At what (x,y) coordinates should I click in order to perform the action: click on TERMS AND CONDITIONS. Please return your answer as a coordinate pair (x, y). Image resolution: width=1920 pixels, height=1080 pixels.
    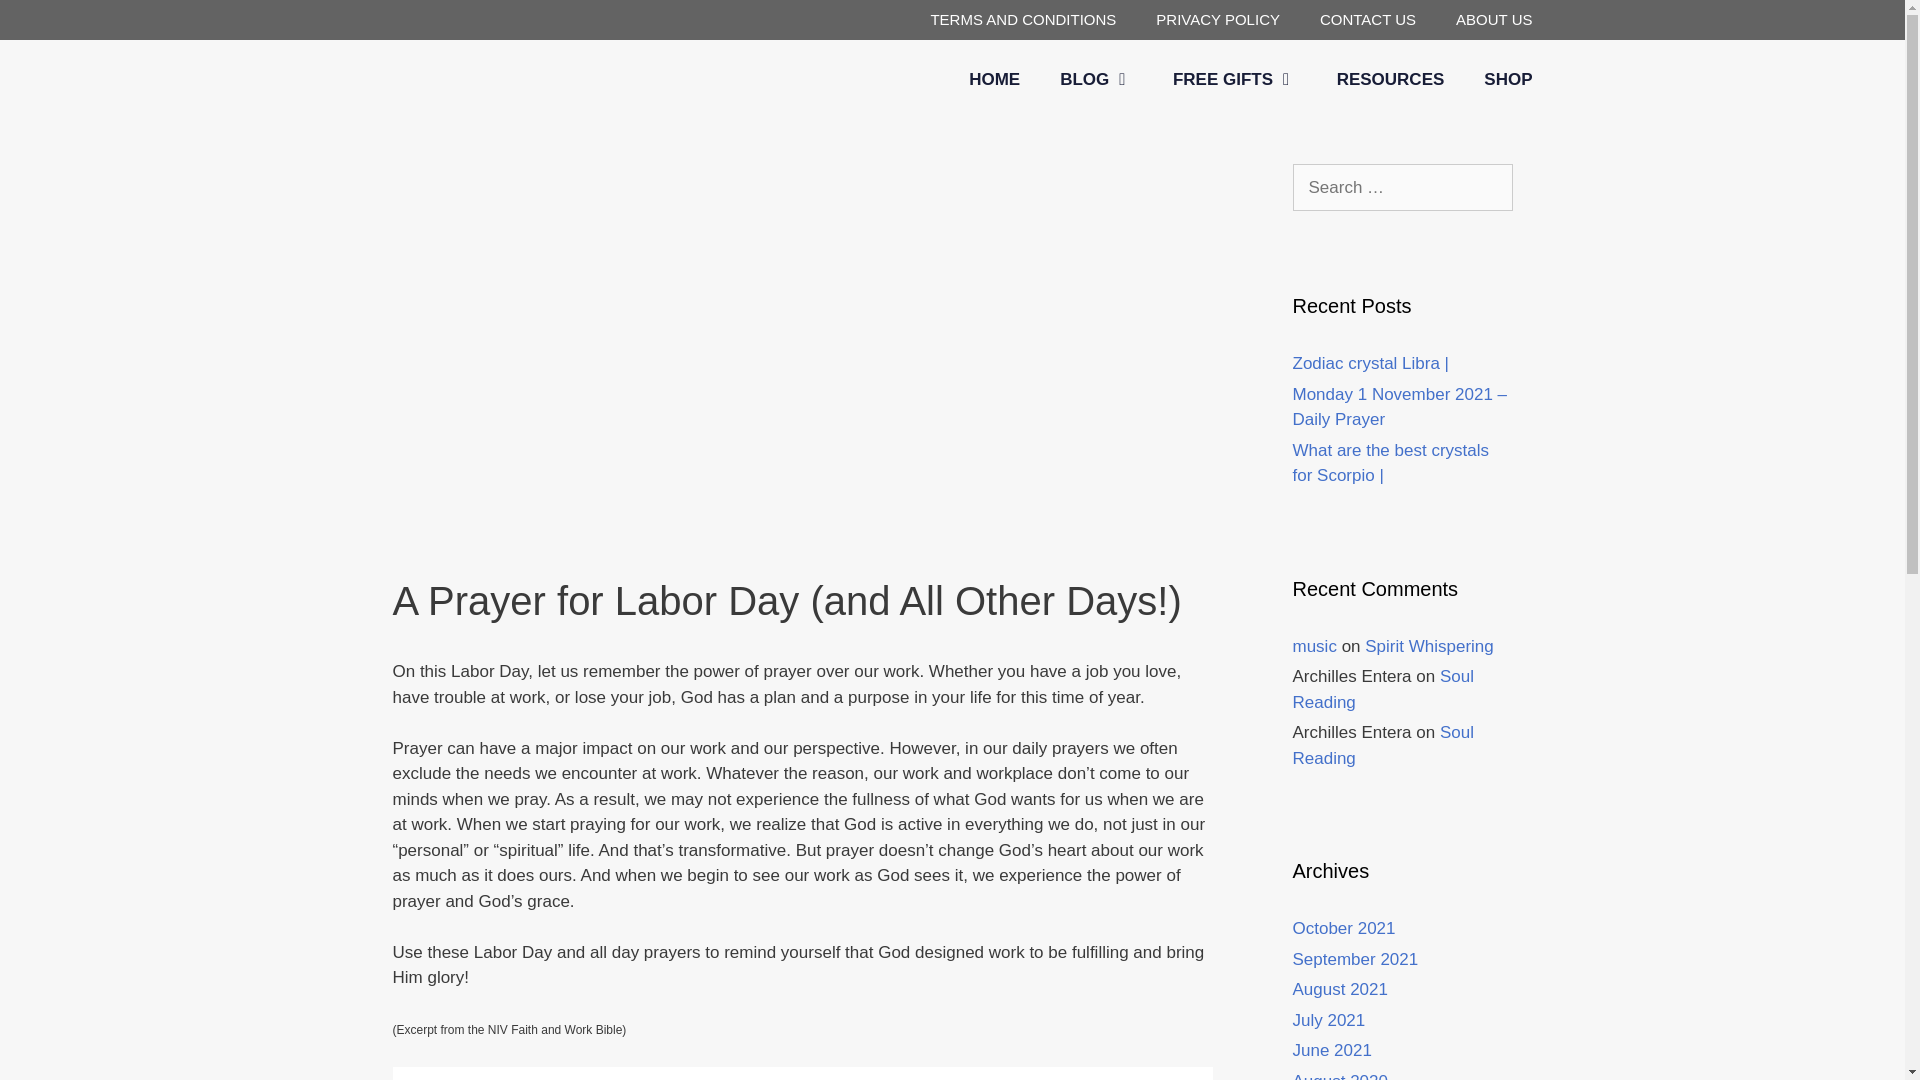
    Looking at the image, I should click on (1023, 20).